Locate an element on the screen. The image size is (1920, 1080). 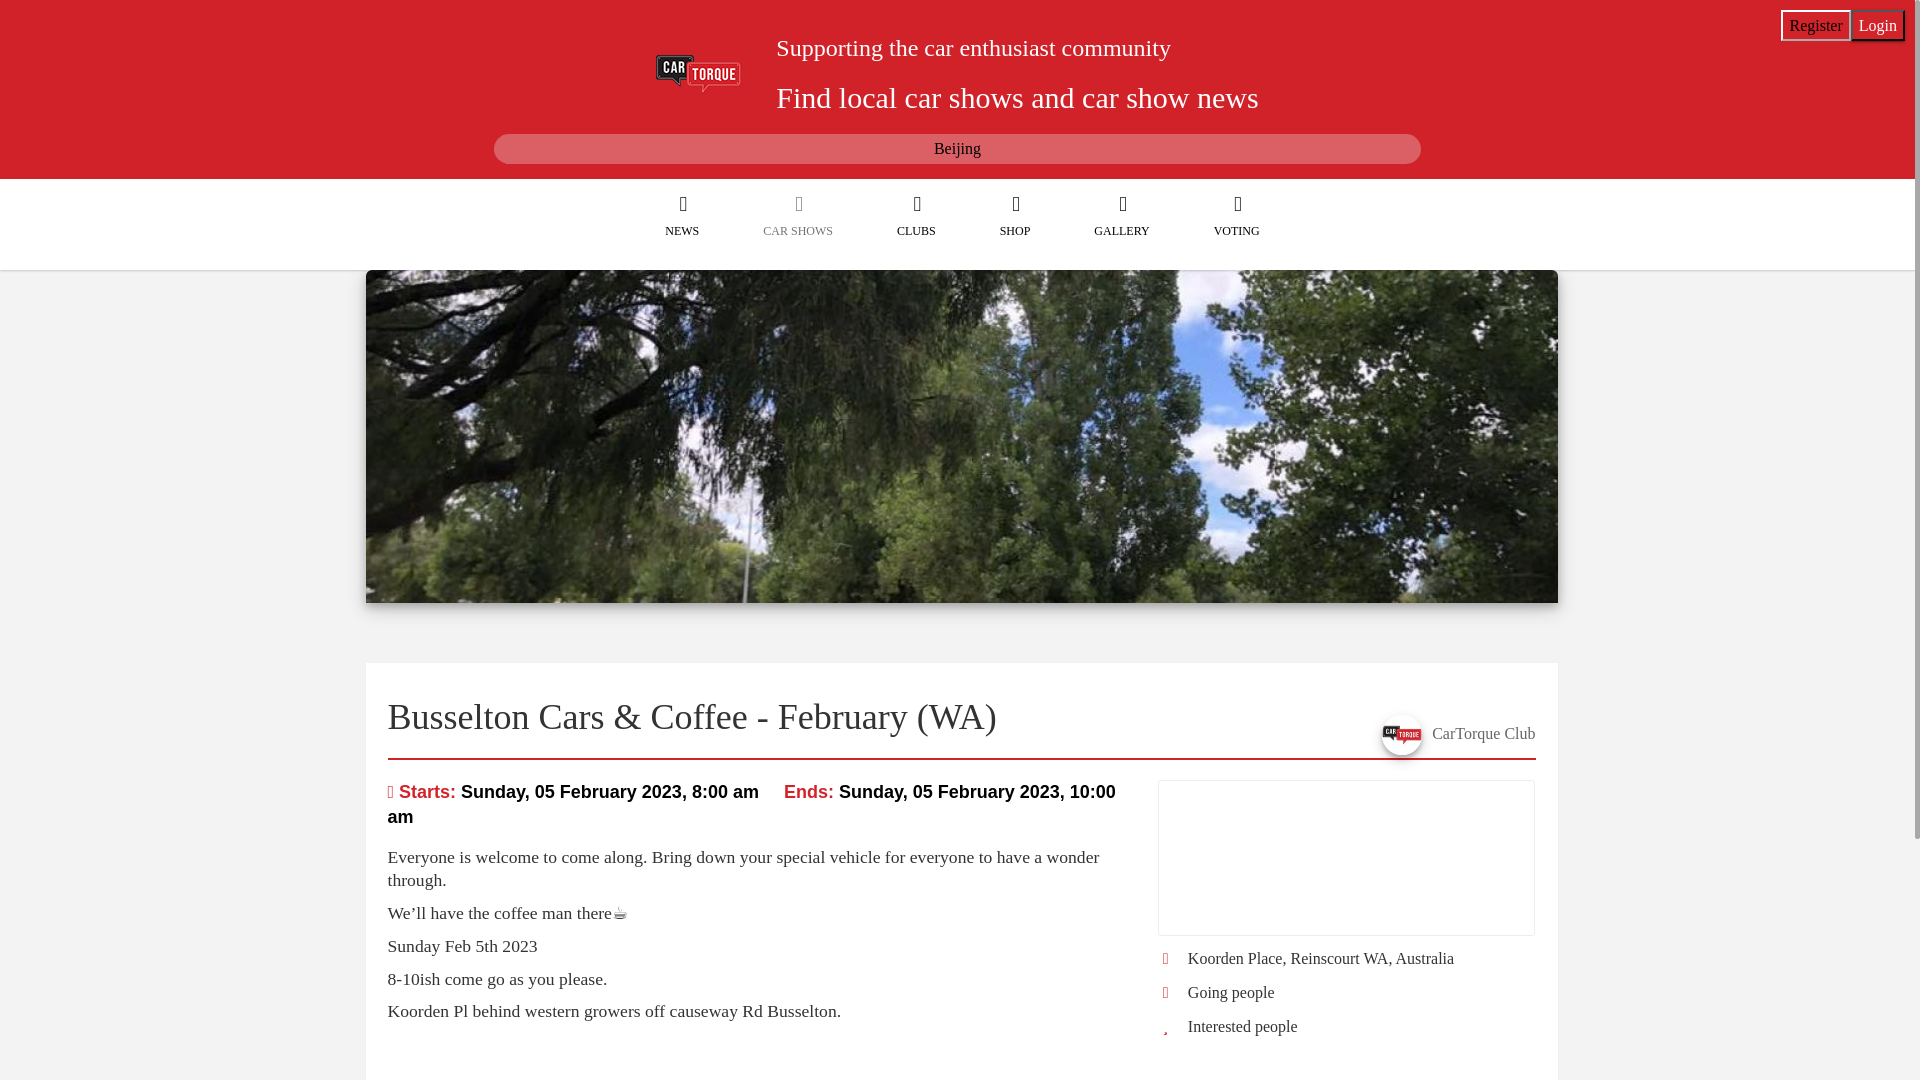
Login is located at coordinates (1877, 25).